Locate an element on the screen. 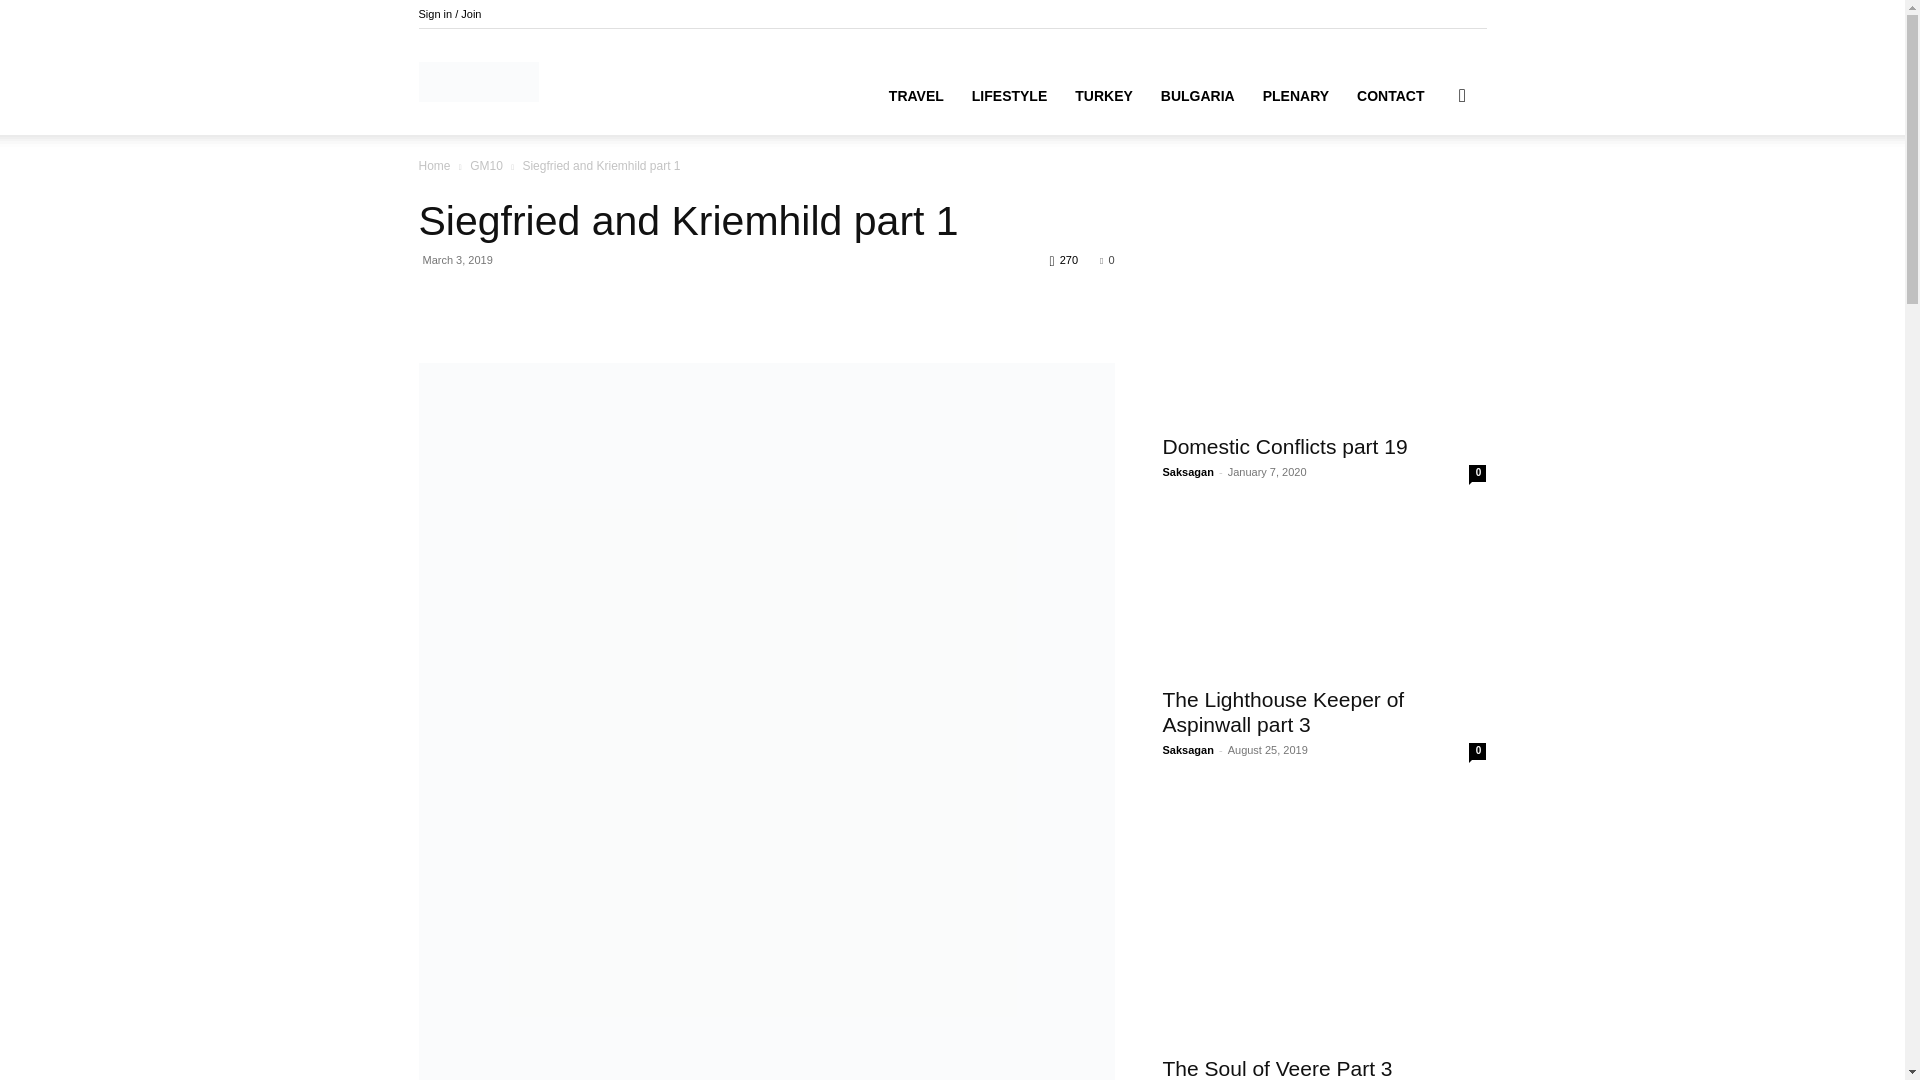  TRAVEL is located at coordinates (916, 96).